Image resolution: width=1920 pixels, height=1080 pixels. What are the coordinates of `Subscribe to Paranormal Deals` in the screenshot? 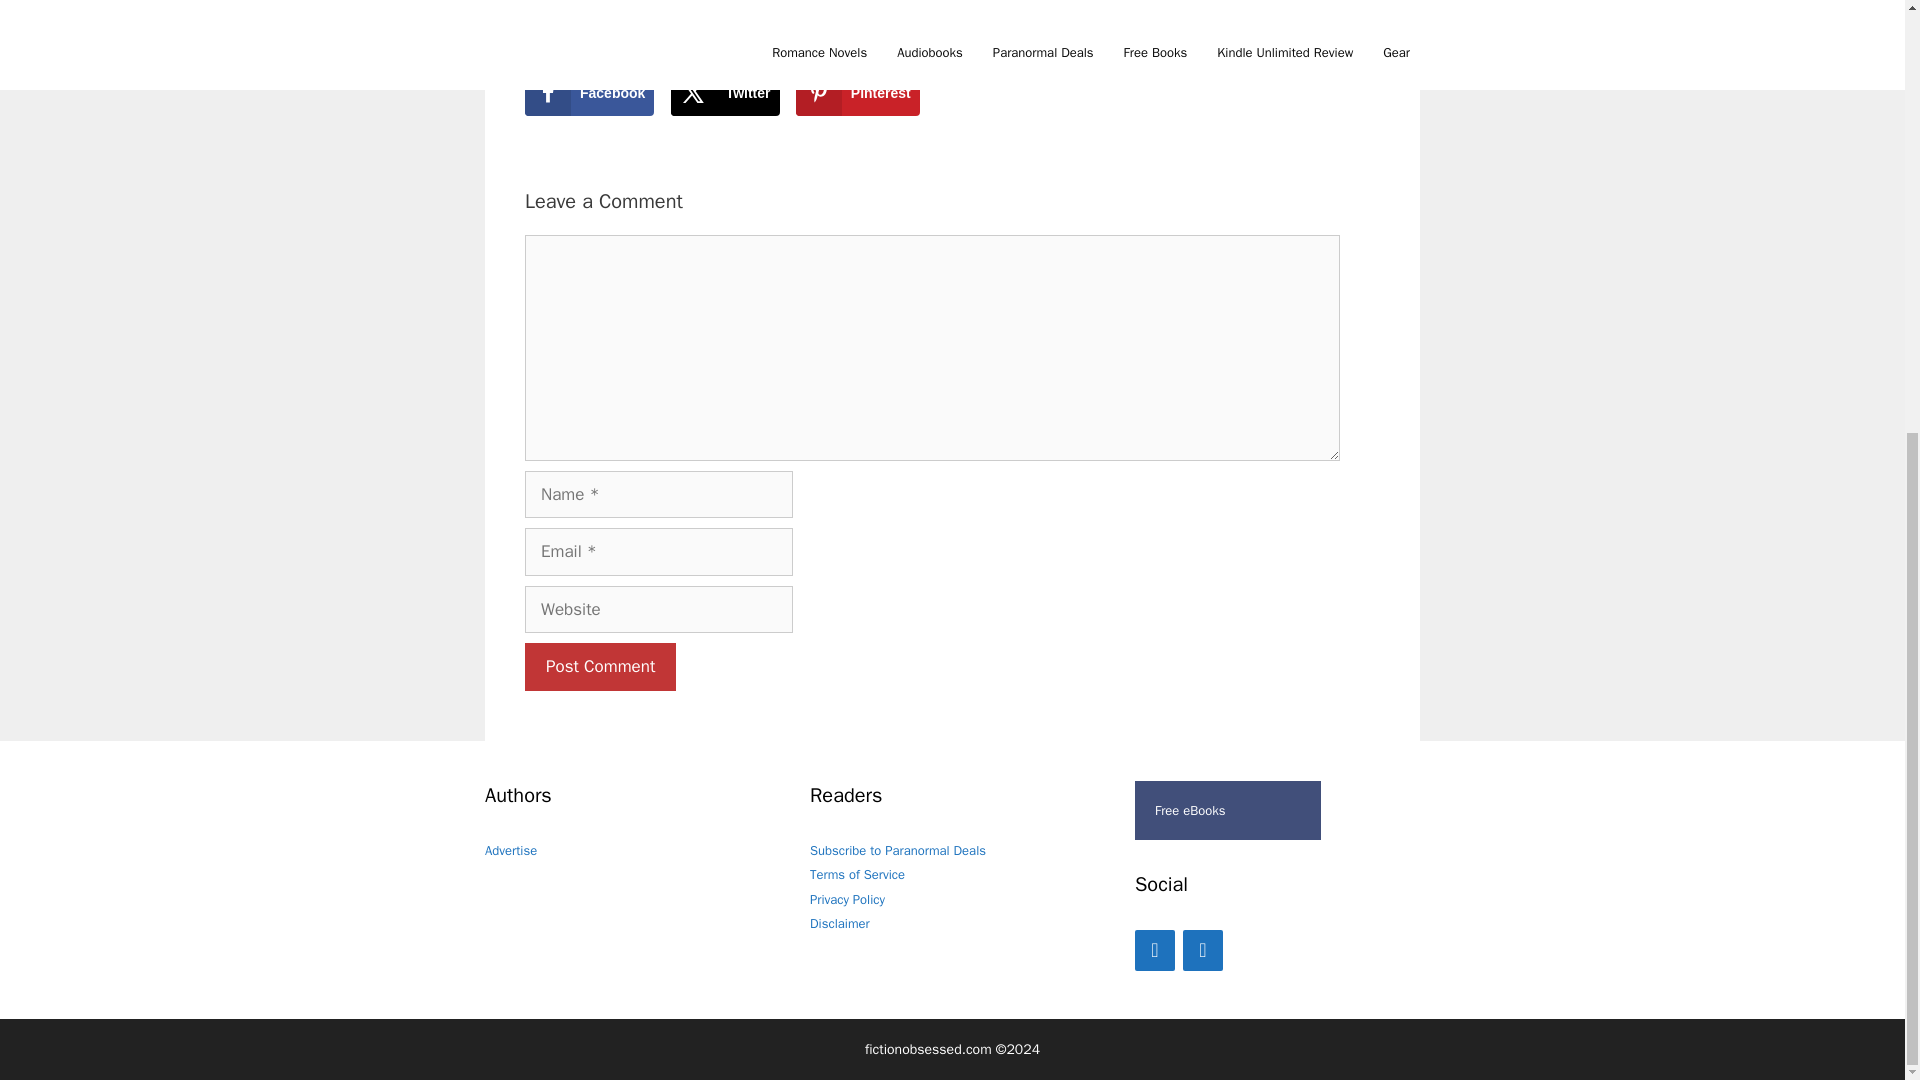 It's located at (898, 850).